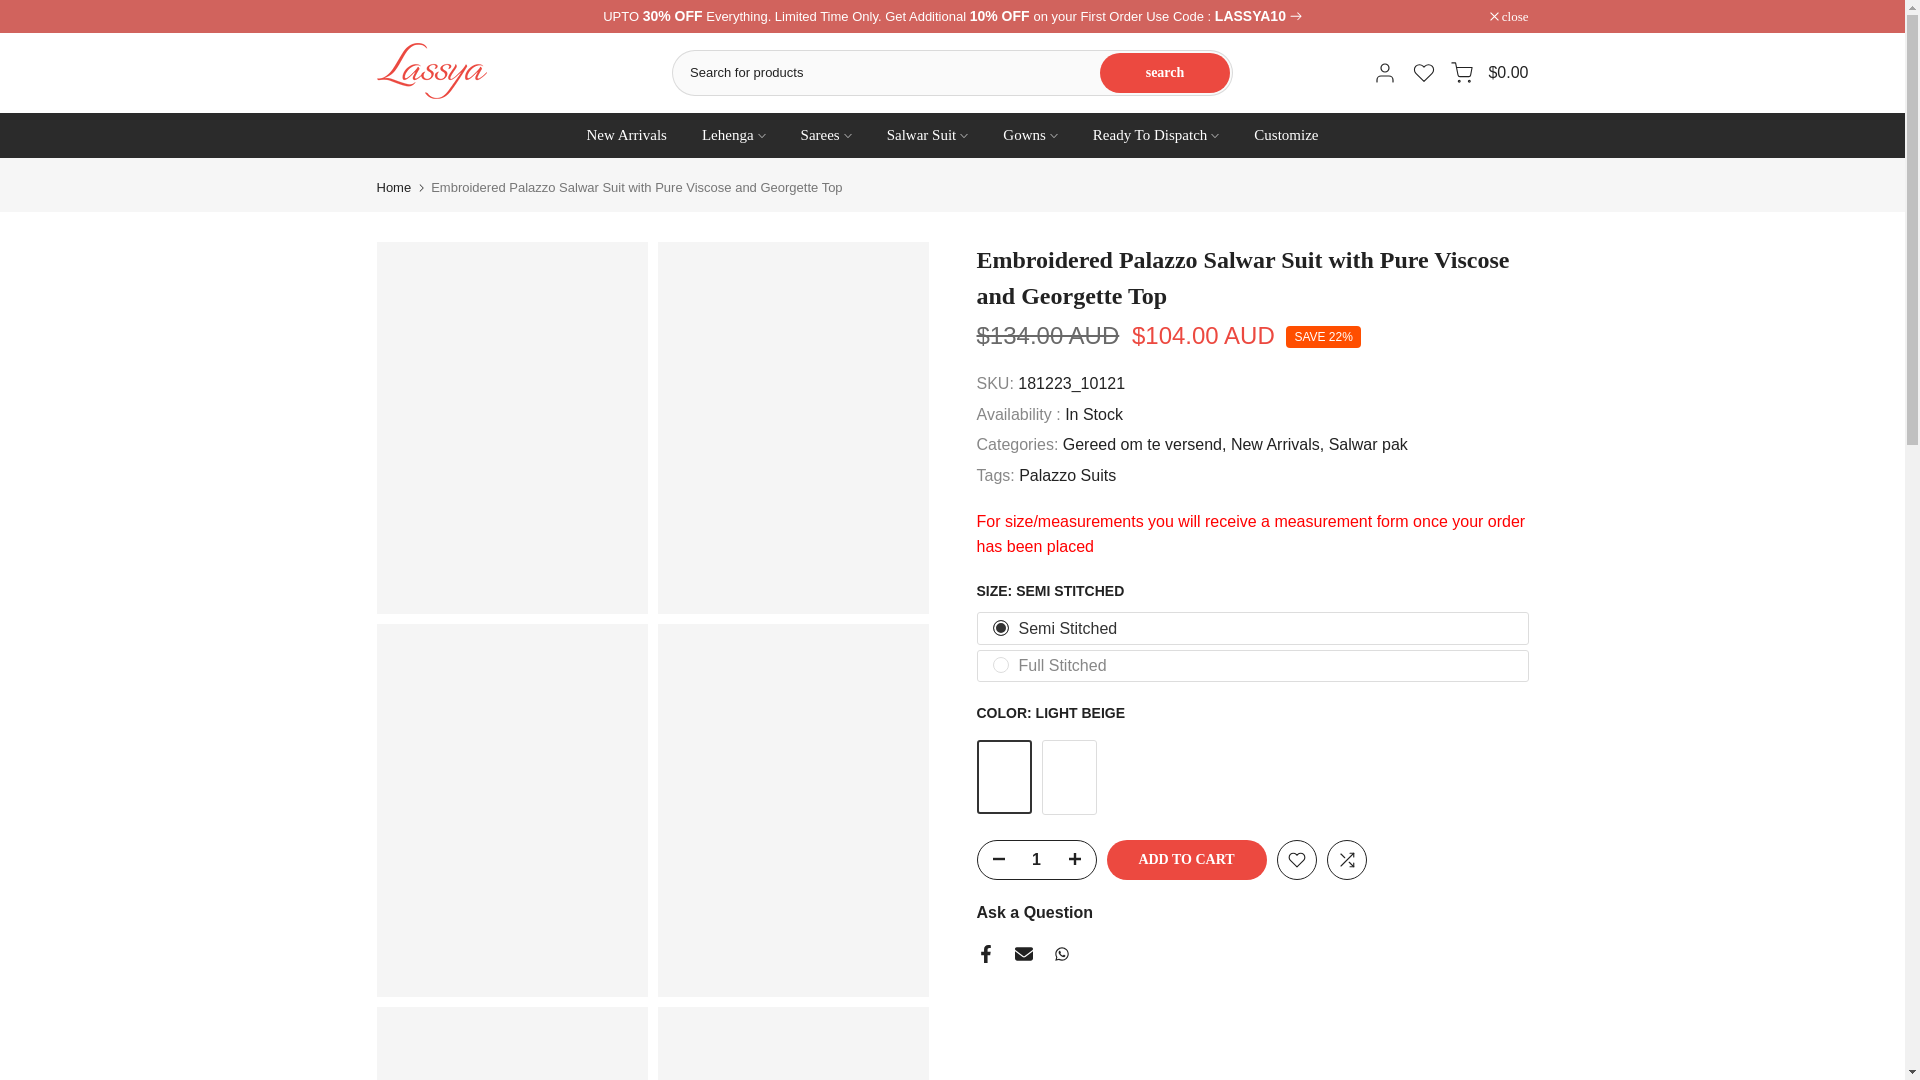  I want to click on New Arrivals, so click(626, 135).